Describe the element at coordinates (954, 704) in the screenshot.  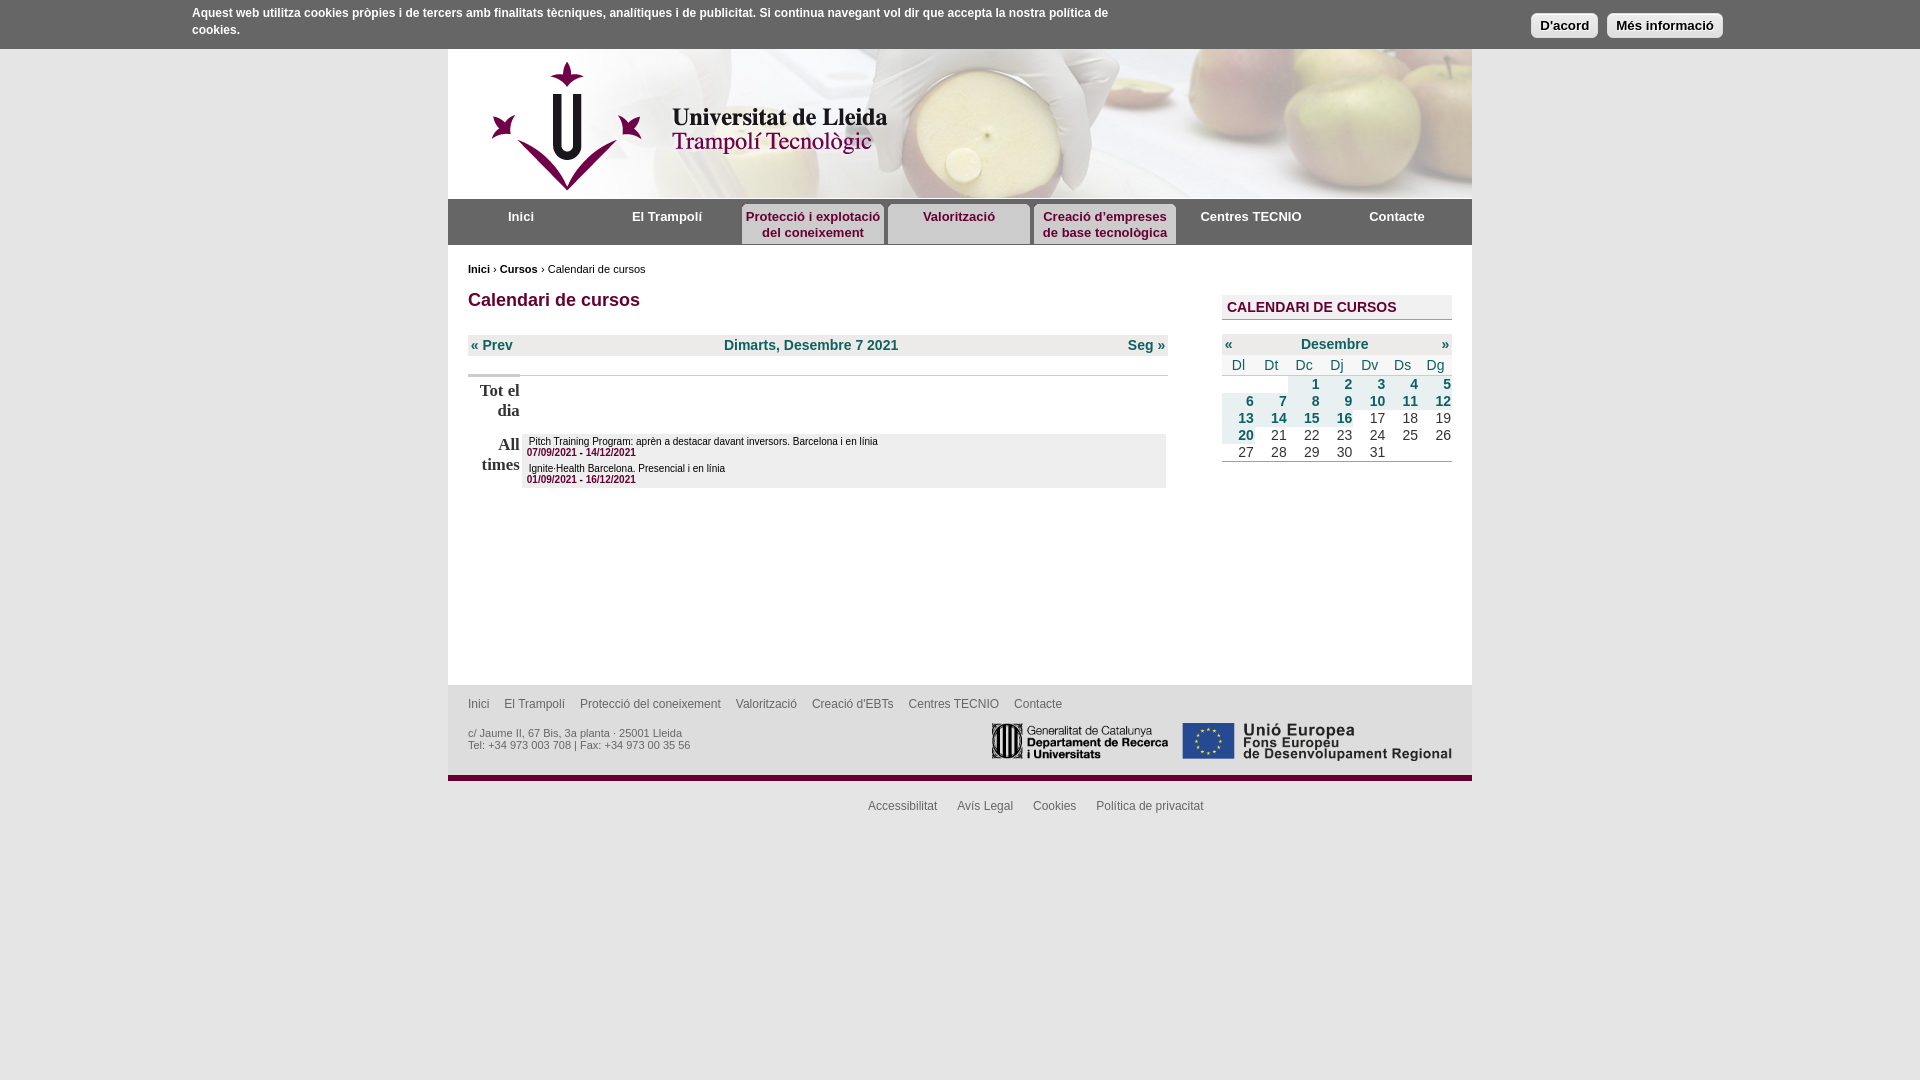
I see `Centres TECNIO` at that location.